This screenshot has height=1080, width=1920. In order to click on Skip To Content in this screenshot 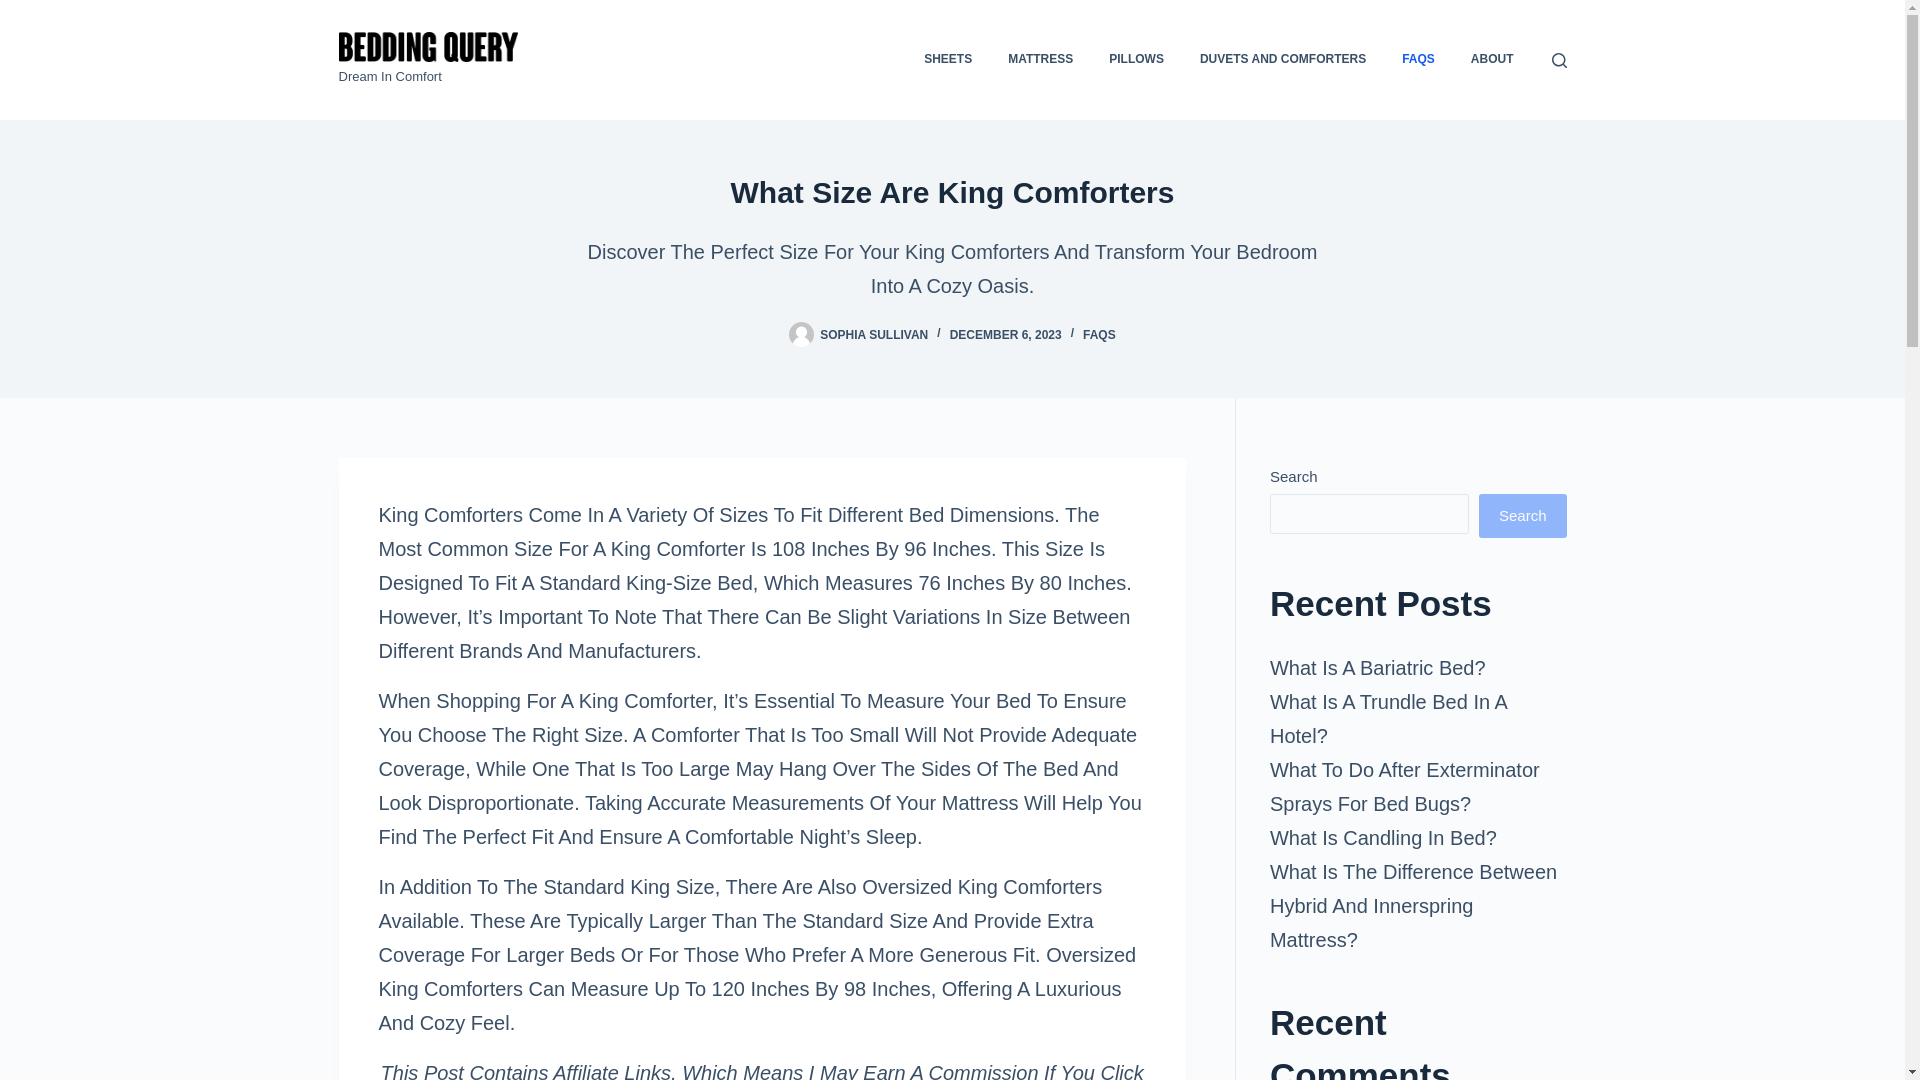, I will do `click(20, 10)`.